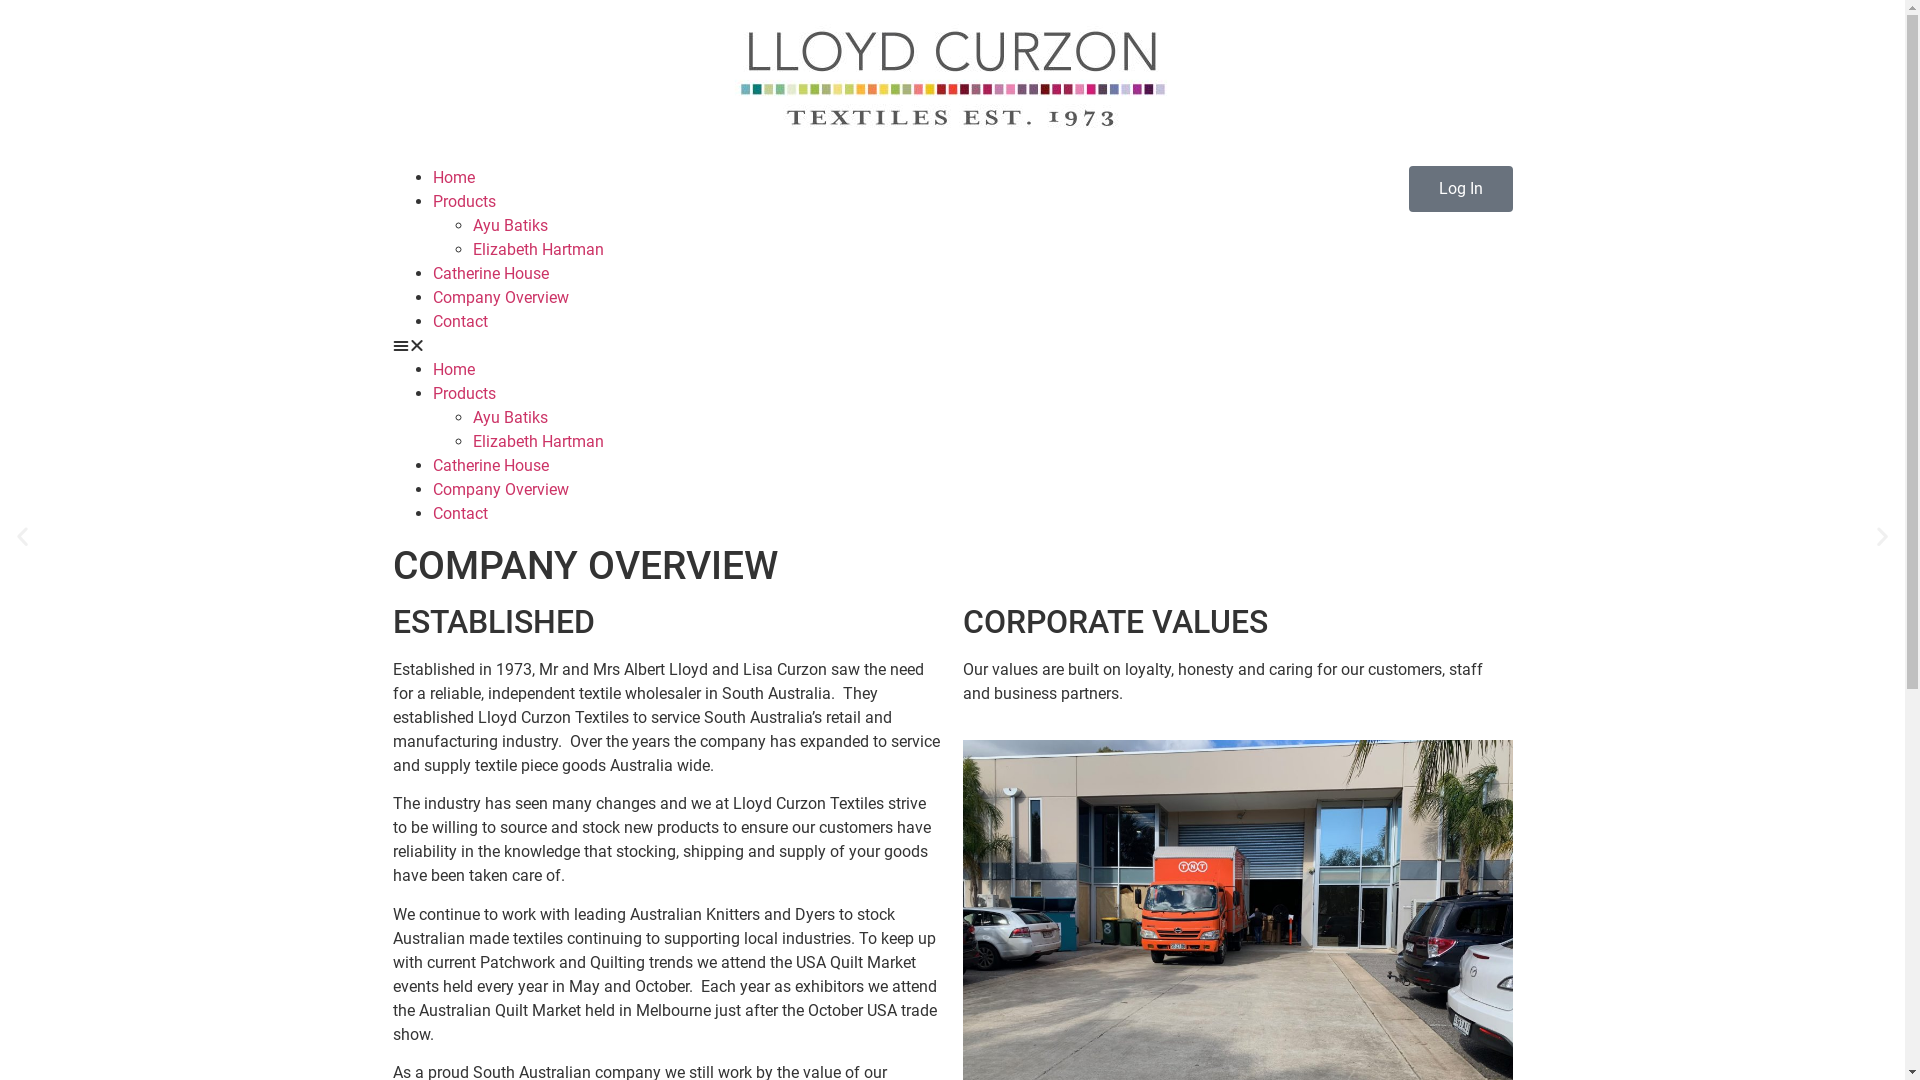  Describe the element at coordinates (464, 394) in the screenshot. I see `Products` at that location.